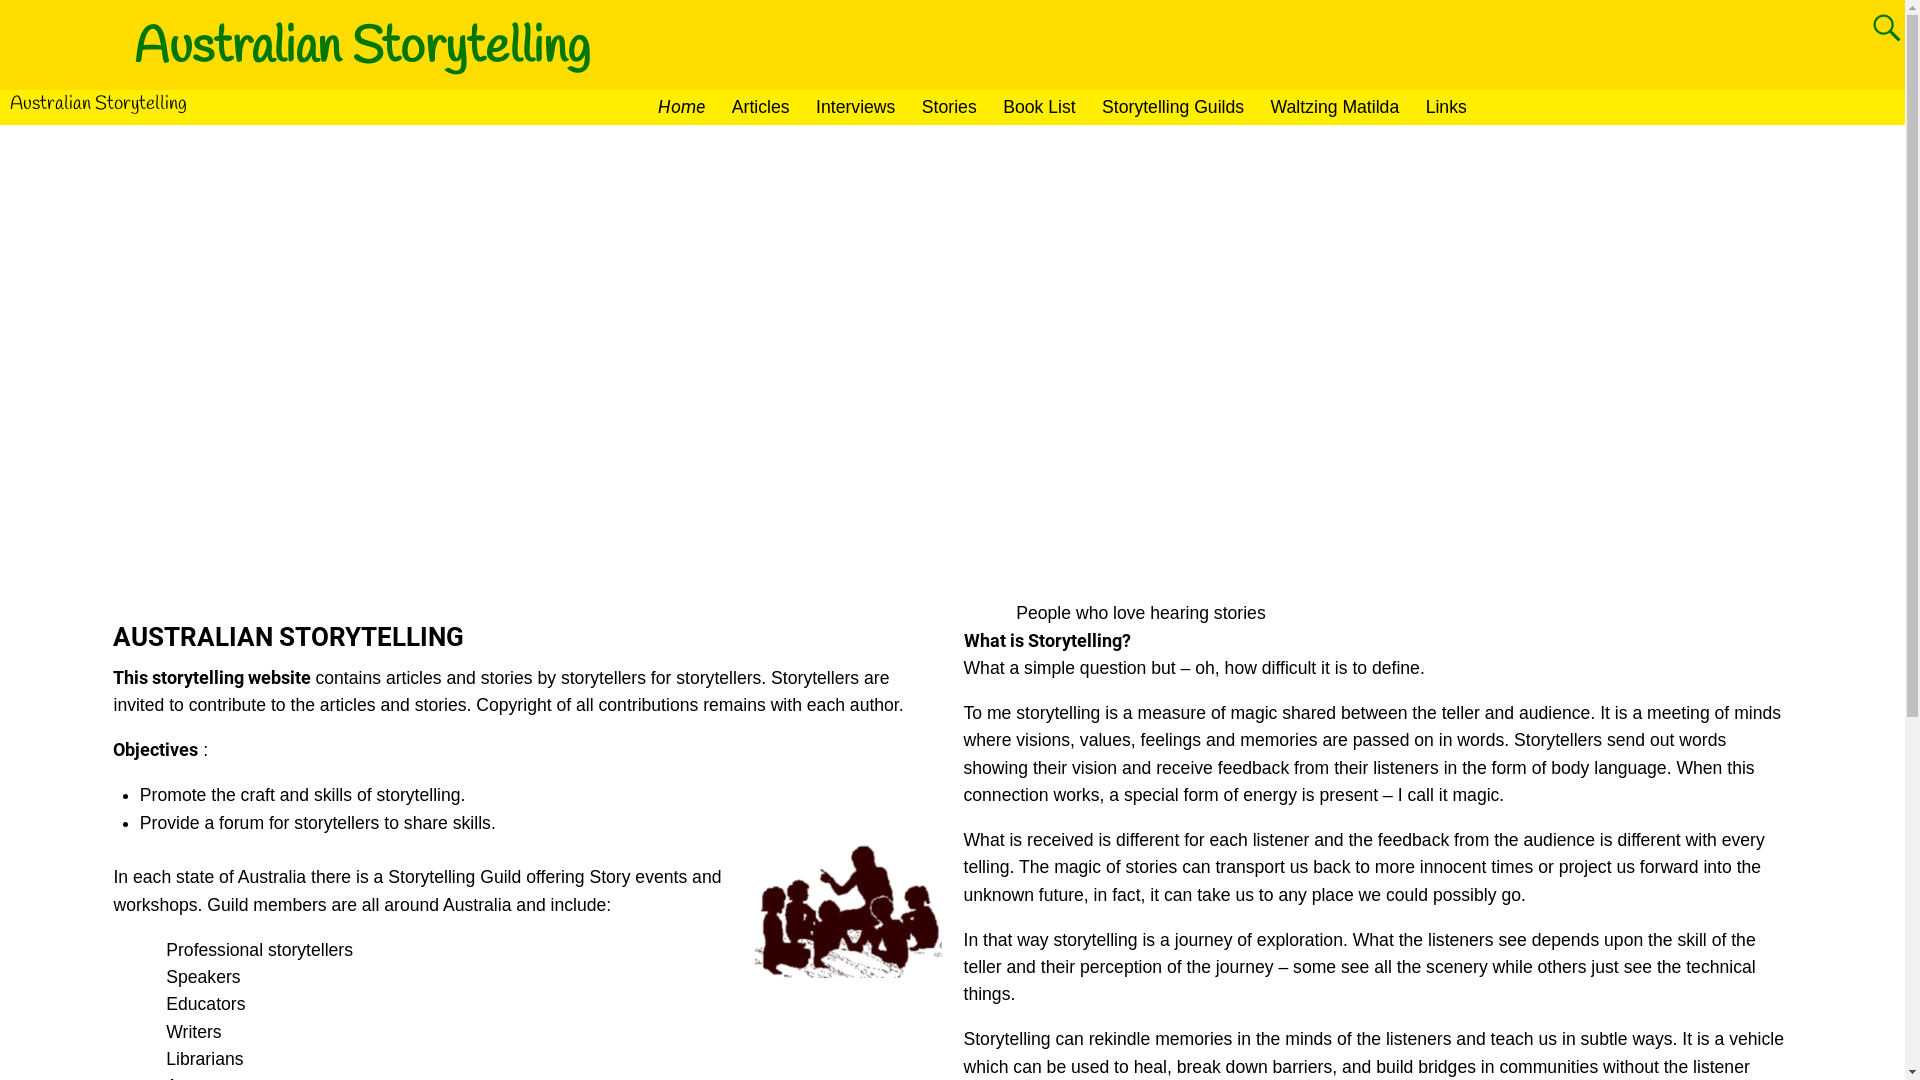 This screenshot has width=1920, height=1080. I want to click on Links, so click(1446, 108).